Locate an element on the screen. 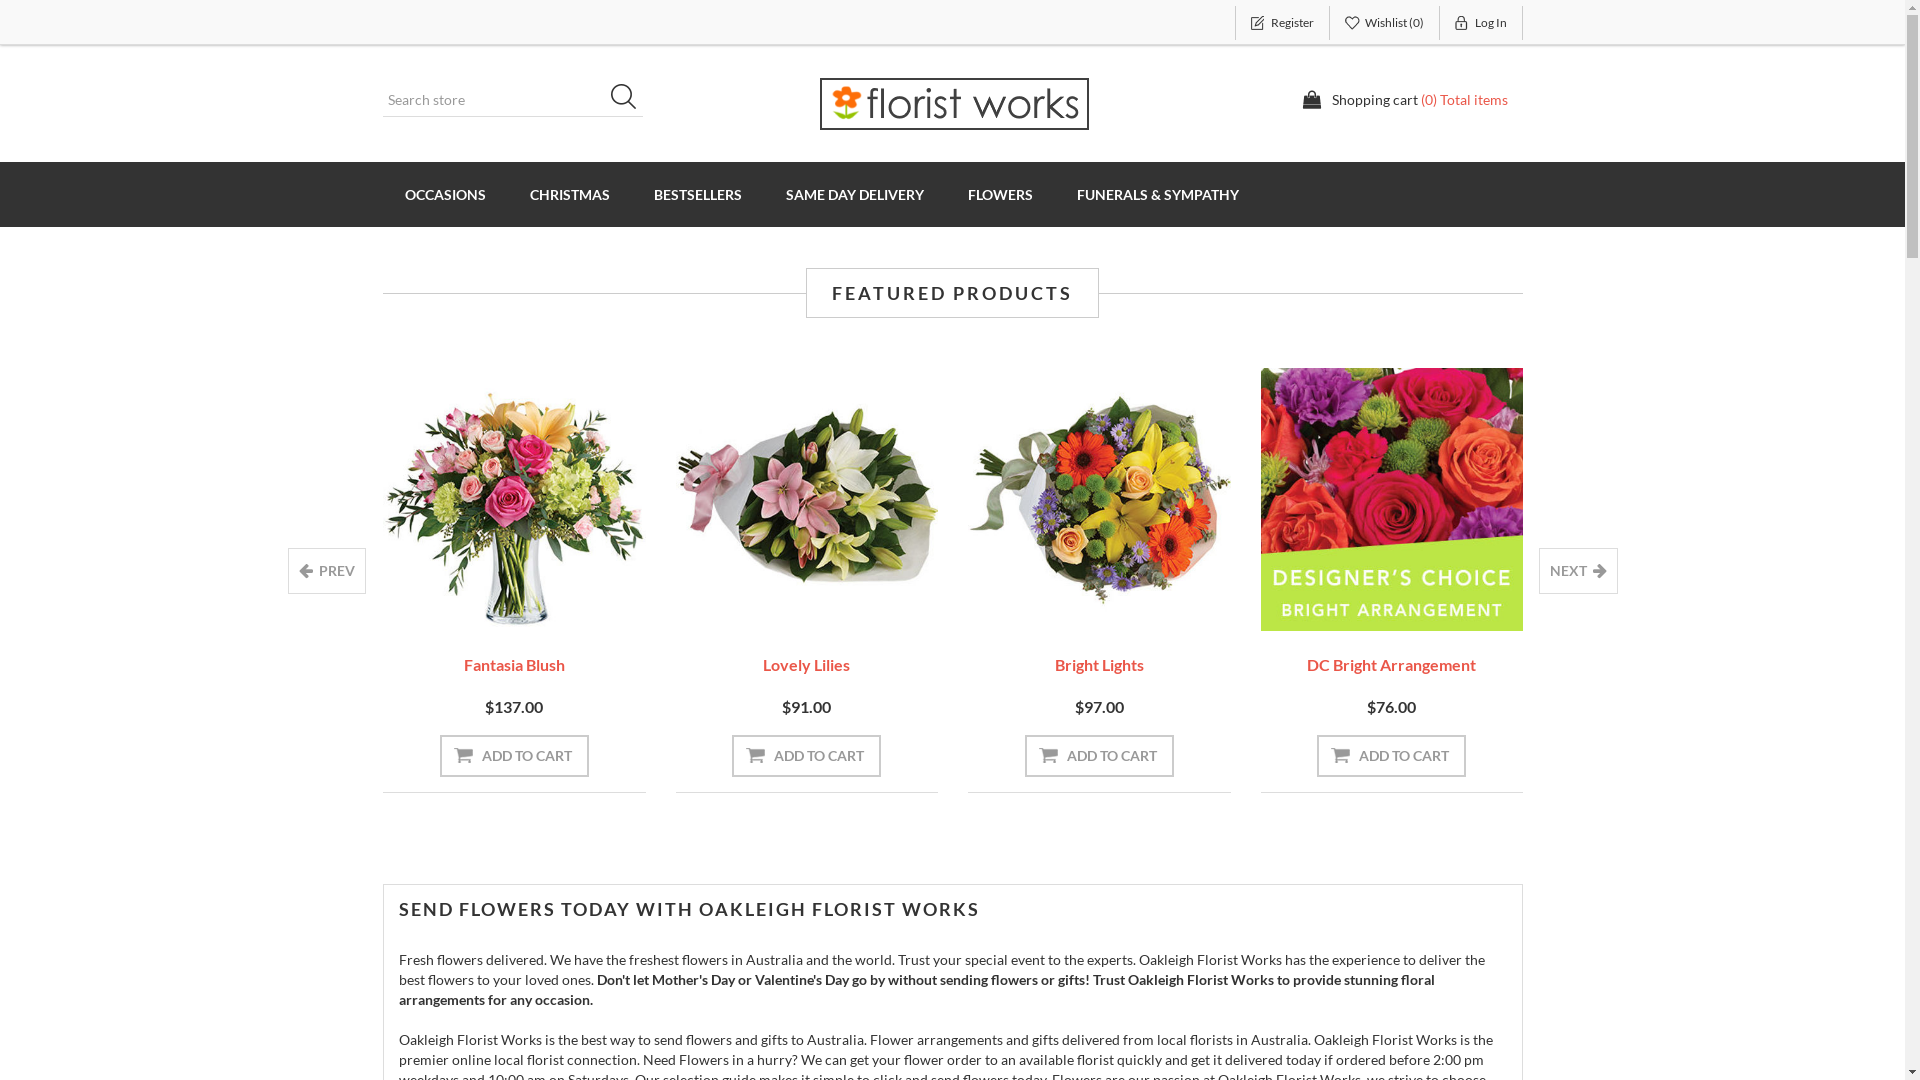 The height and width of the screenshot is (1080, 1920). Register is located at coordinates (1282, 23).